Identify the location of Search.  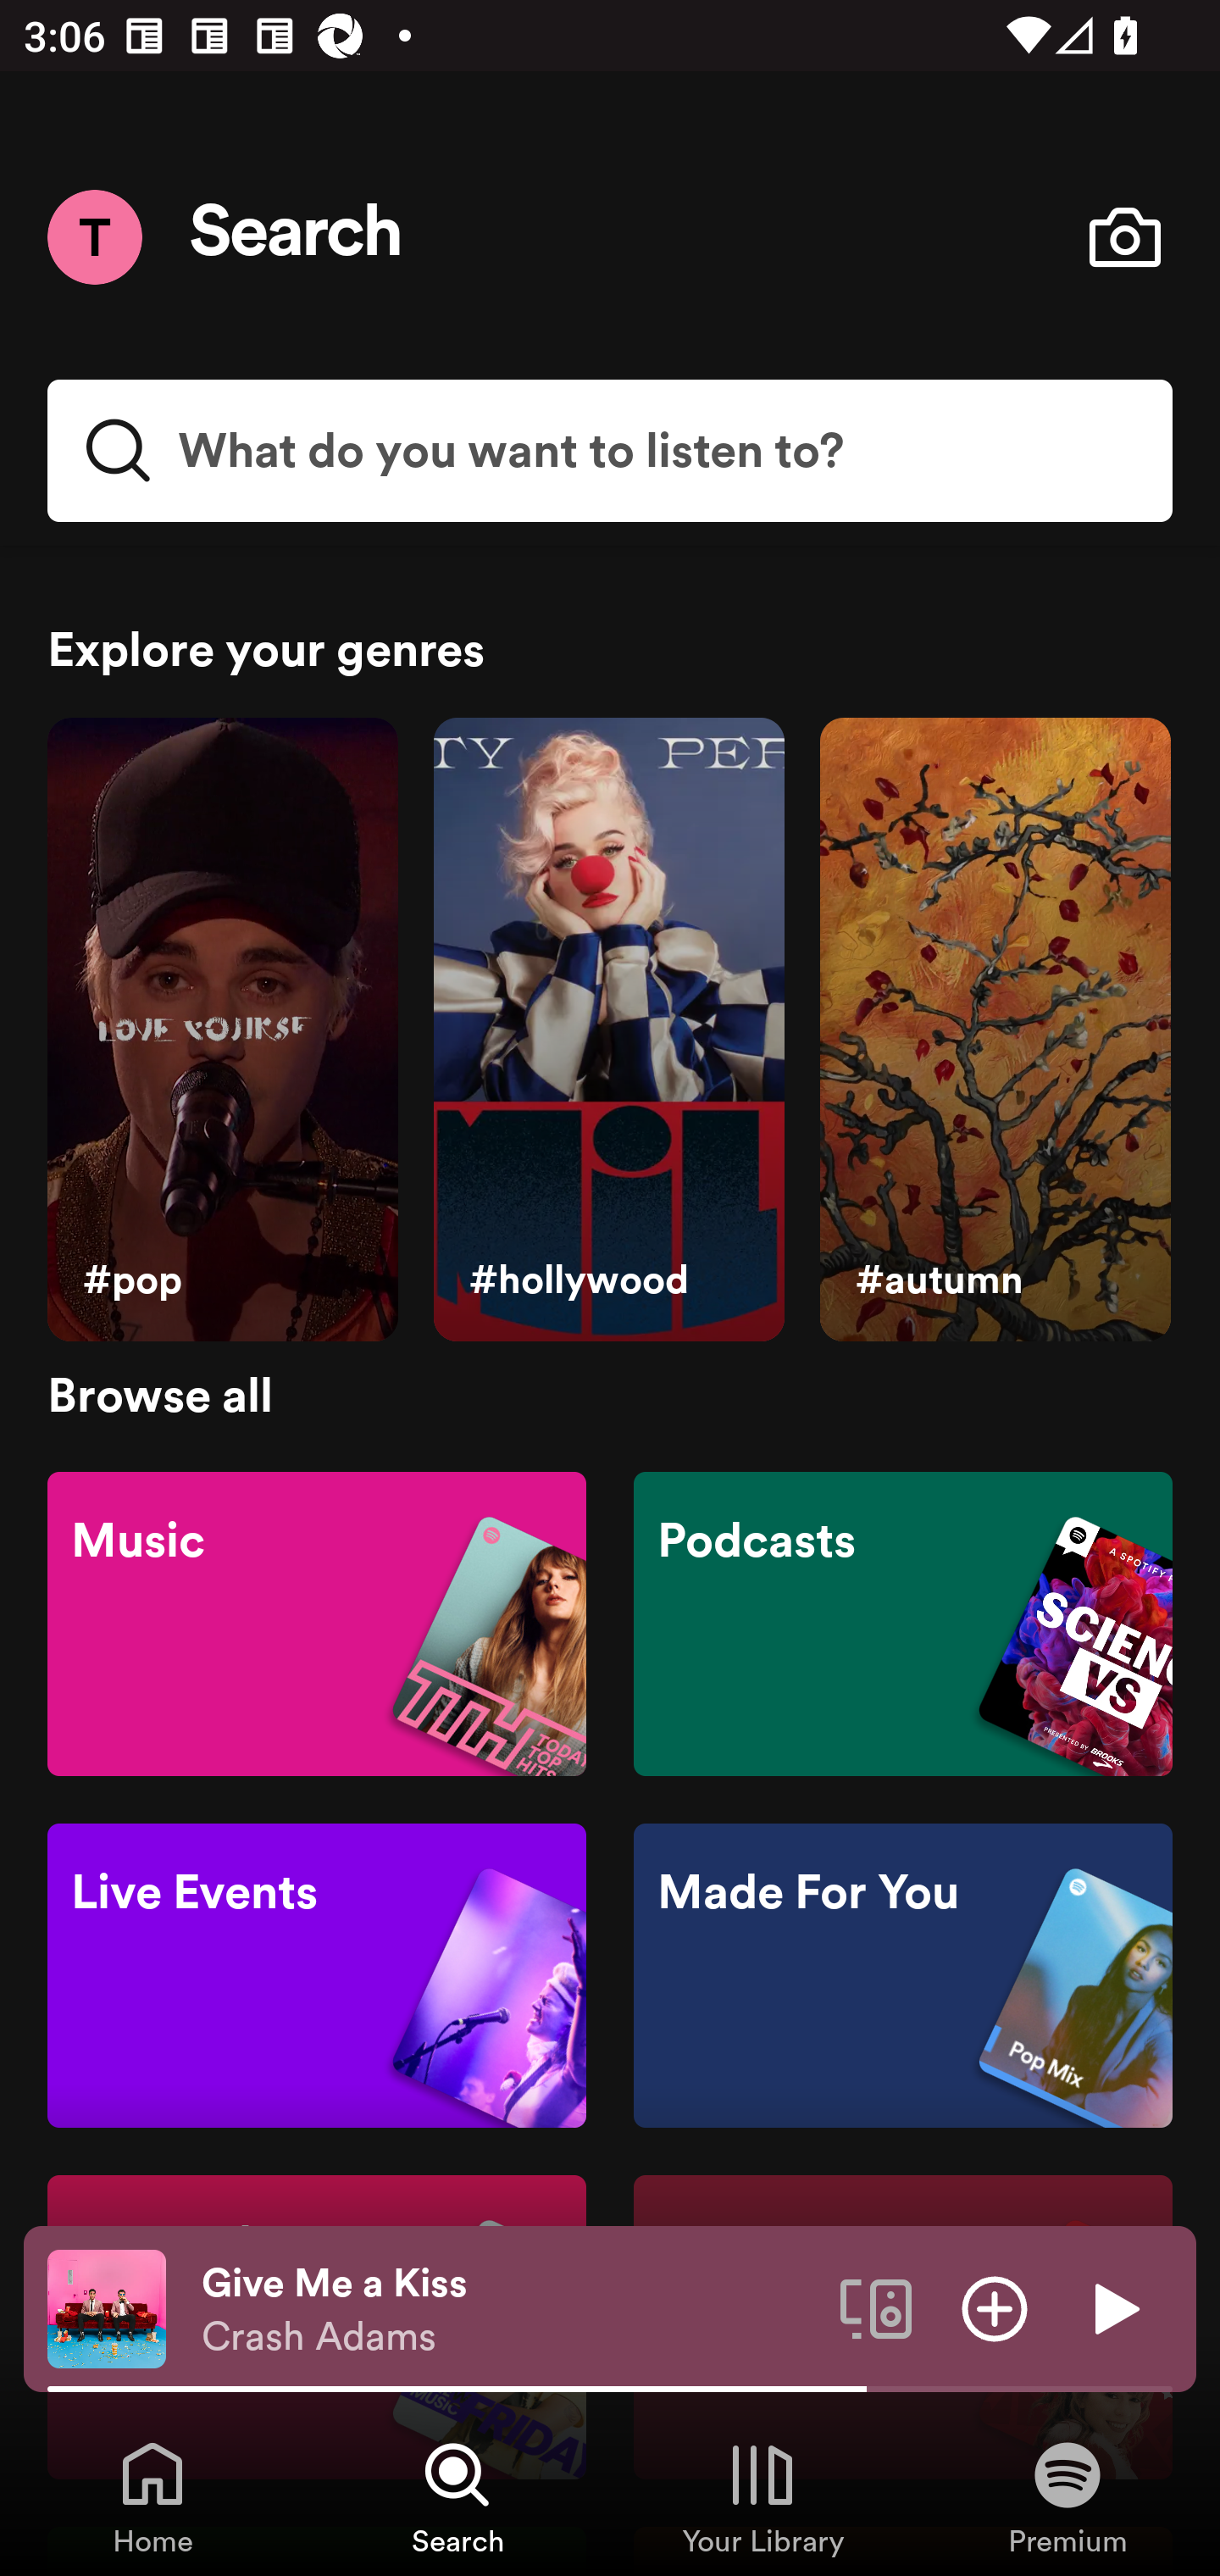
(297, 237).